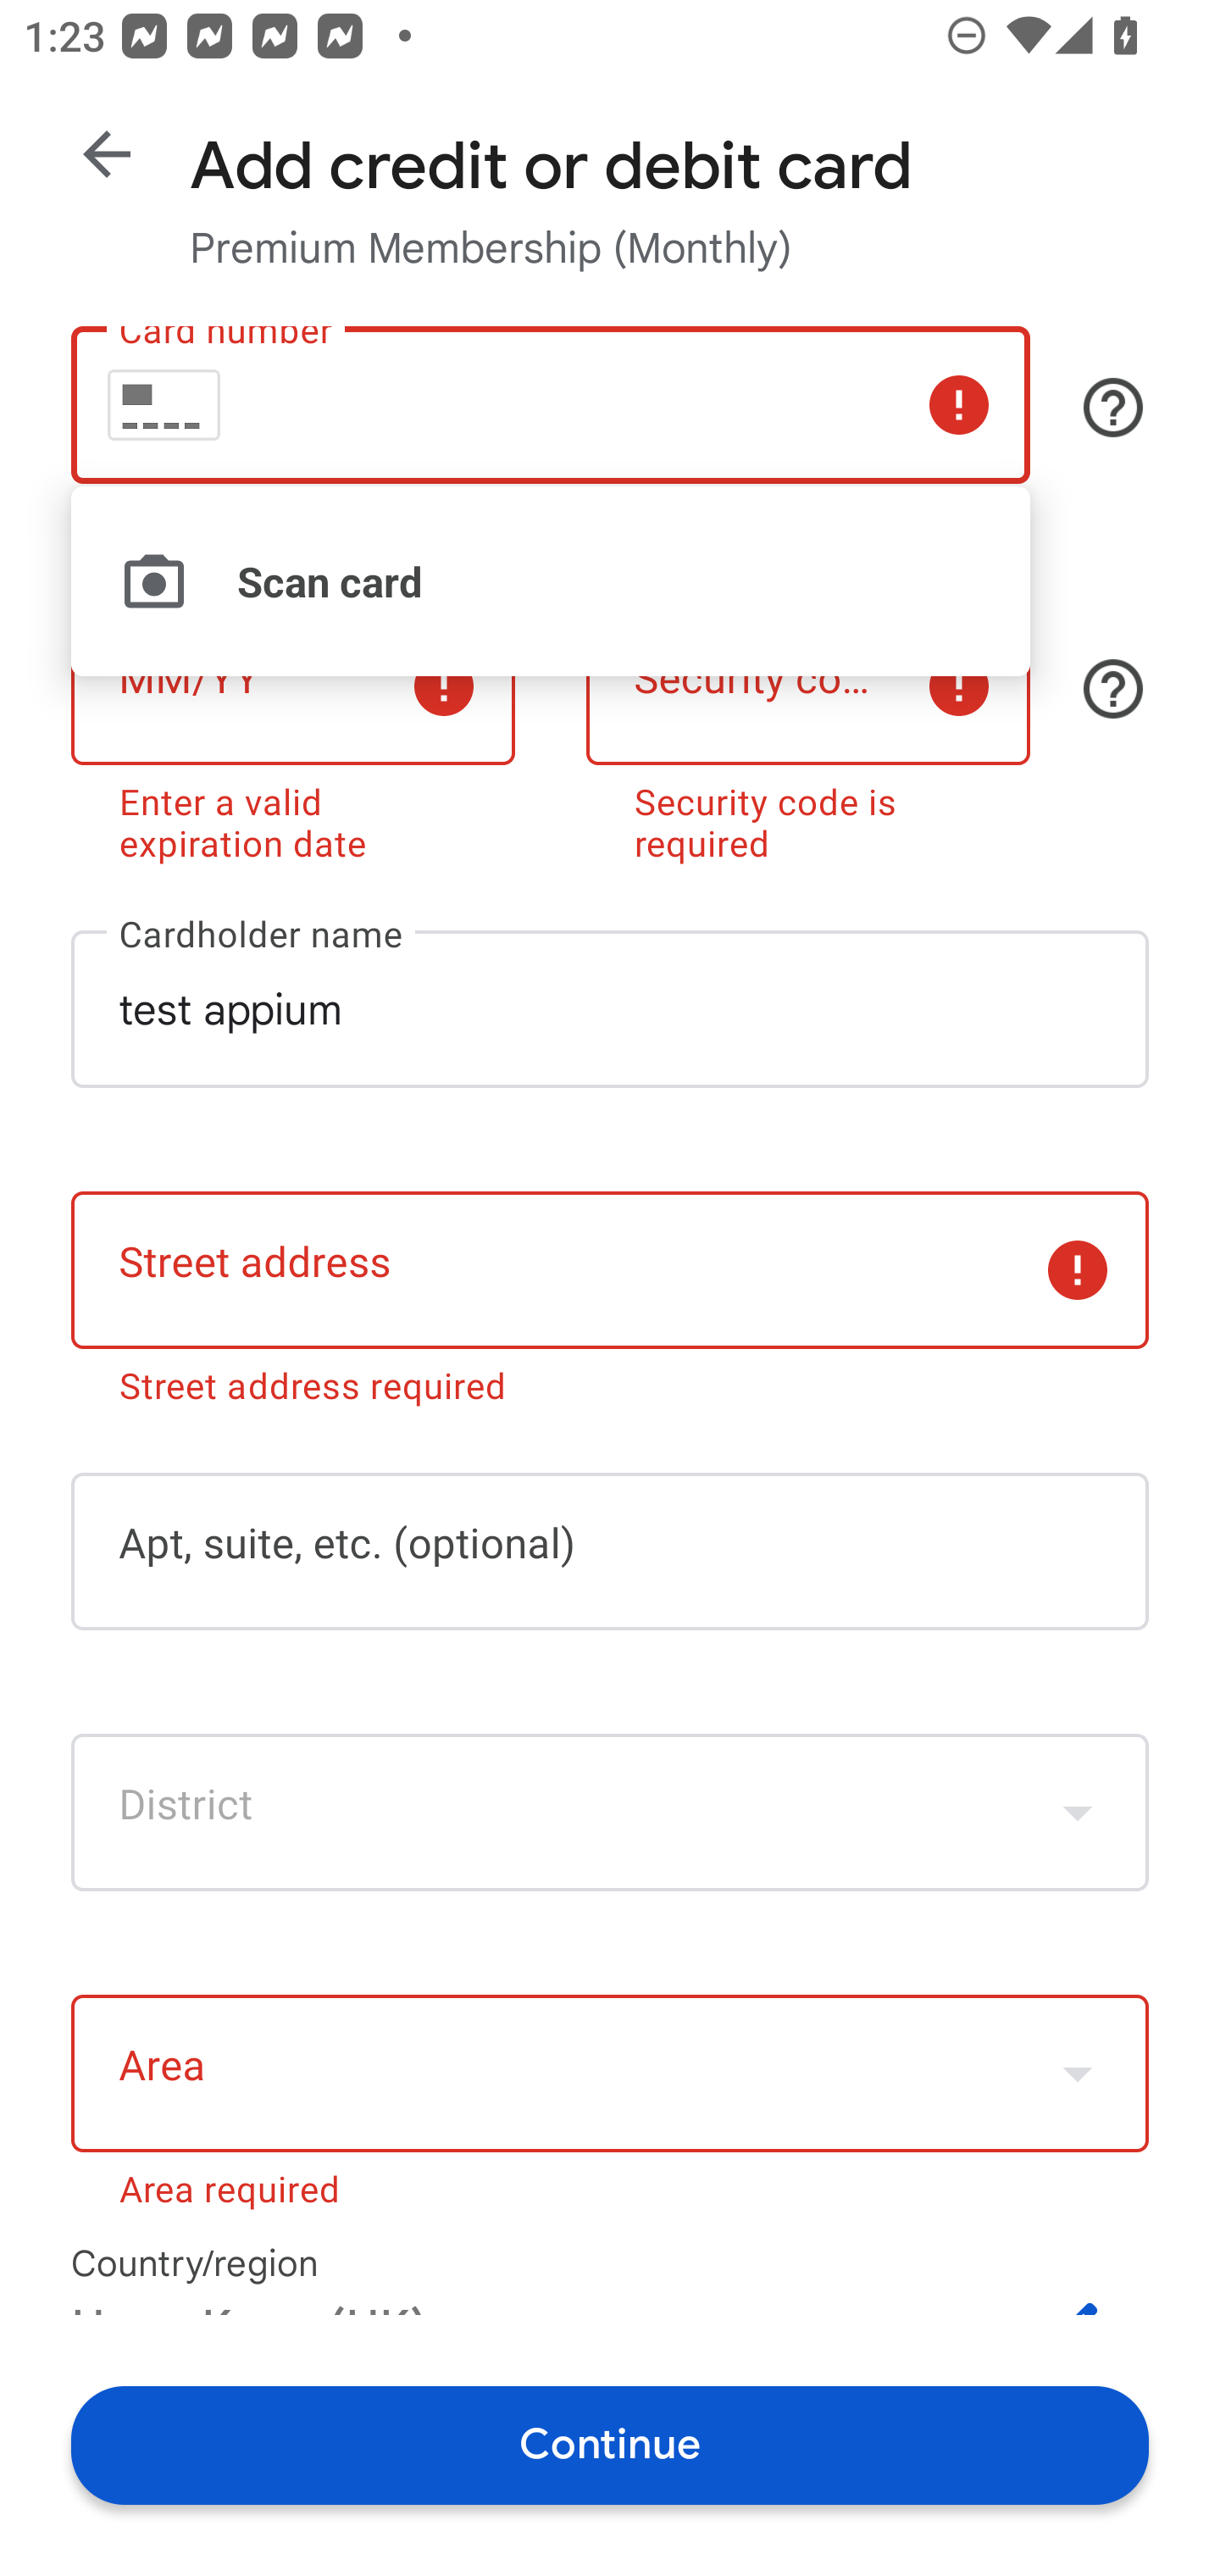  Describe the element at coordinates (610, 1552) in the screenshot. I see `Apt, suite, etc. (optional)` at that location.